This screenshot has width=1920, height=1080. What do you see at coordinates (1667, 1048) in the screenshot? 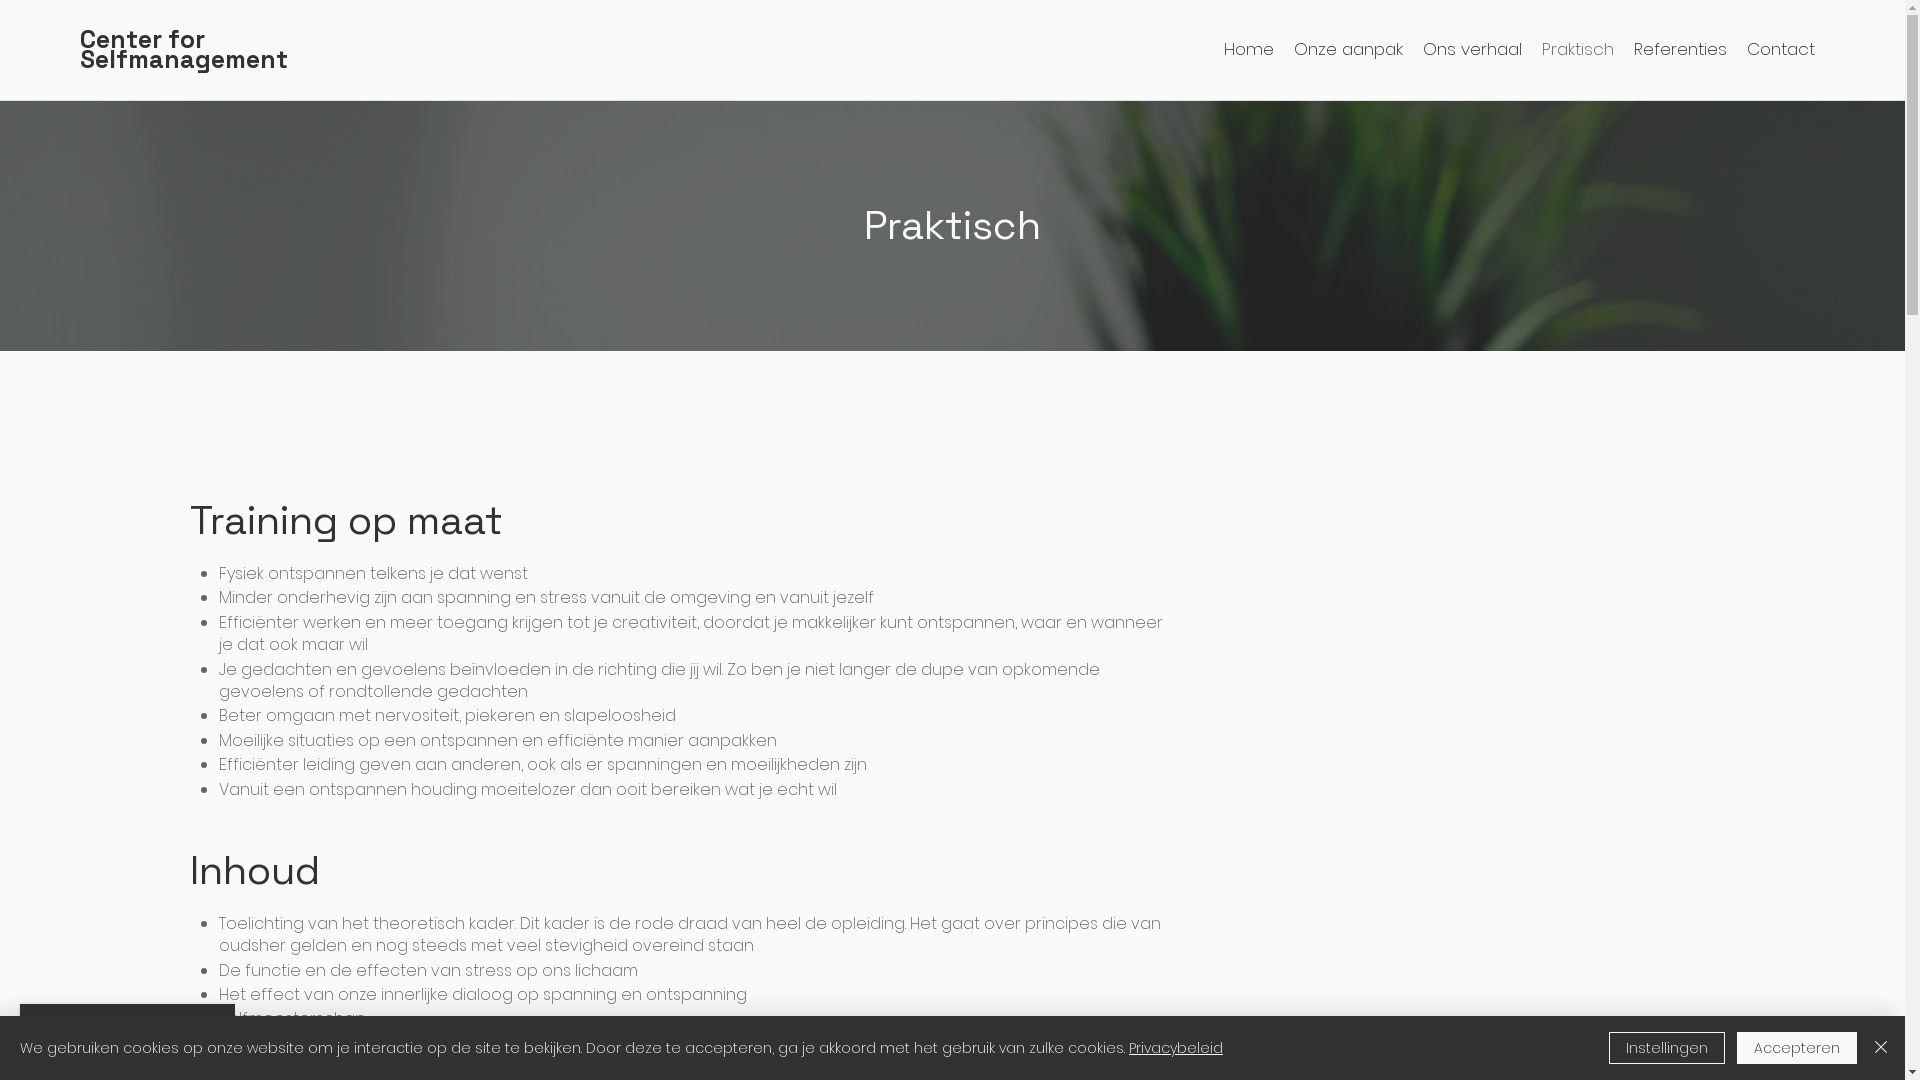
I see `Instellingen` at bounding box center [1667, 1048].